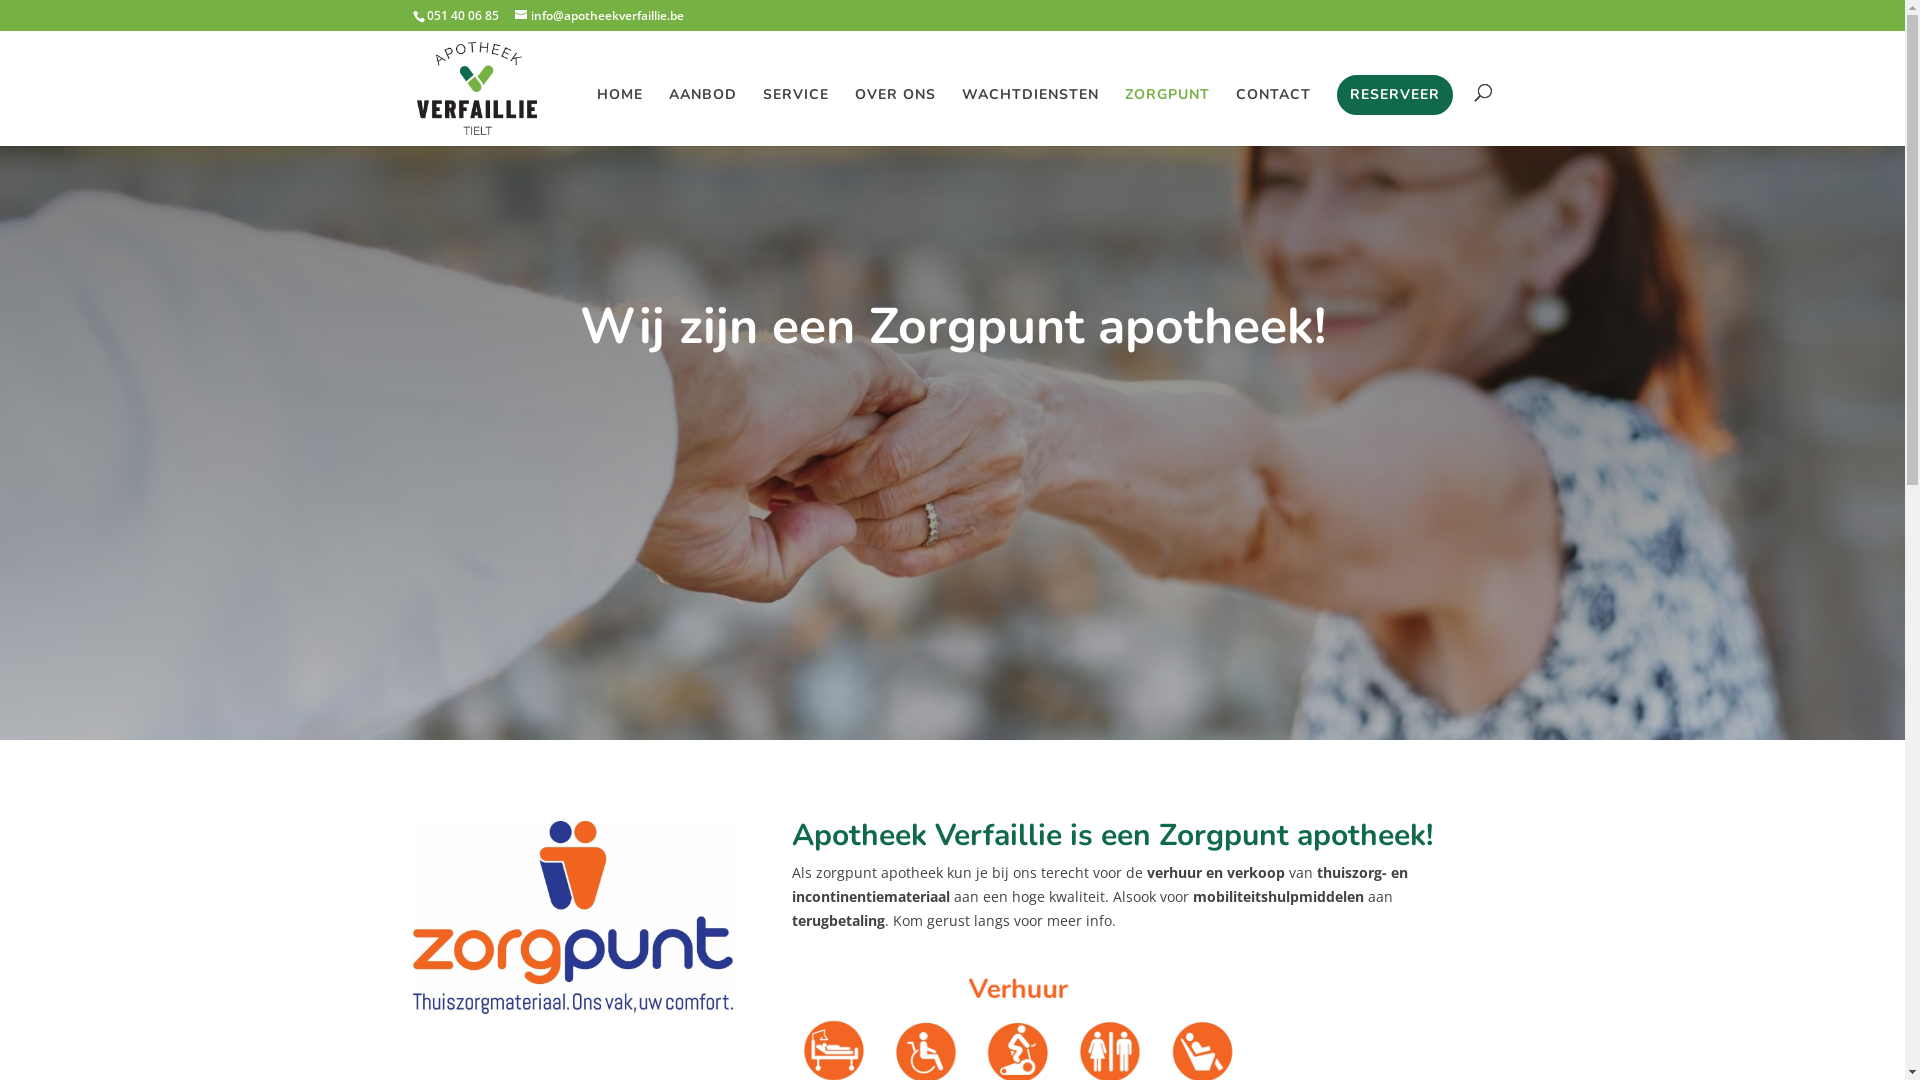 The image size is (1920, 1080). What do you see at coordinates (1166, 117) in the screenshot?
I see `ZORGPUNT` at bounding box center [1166, 117].